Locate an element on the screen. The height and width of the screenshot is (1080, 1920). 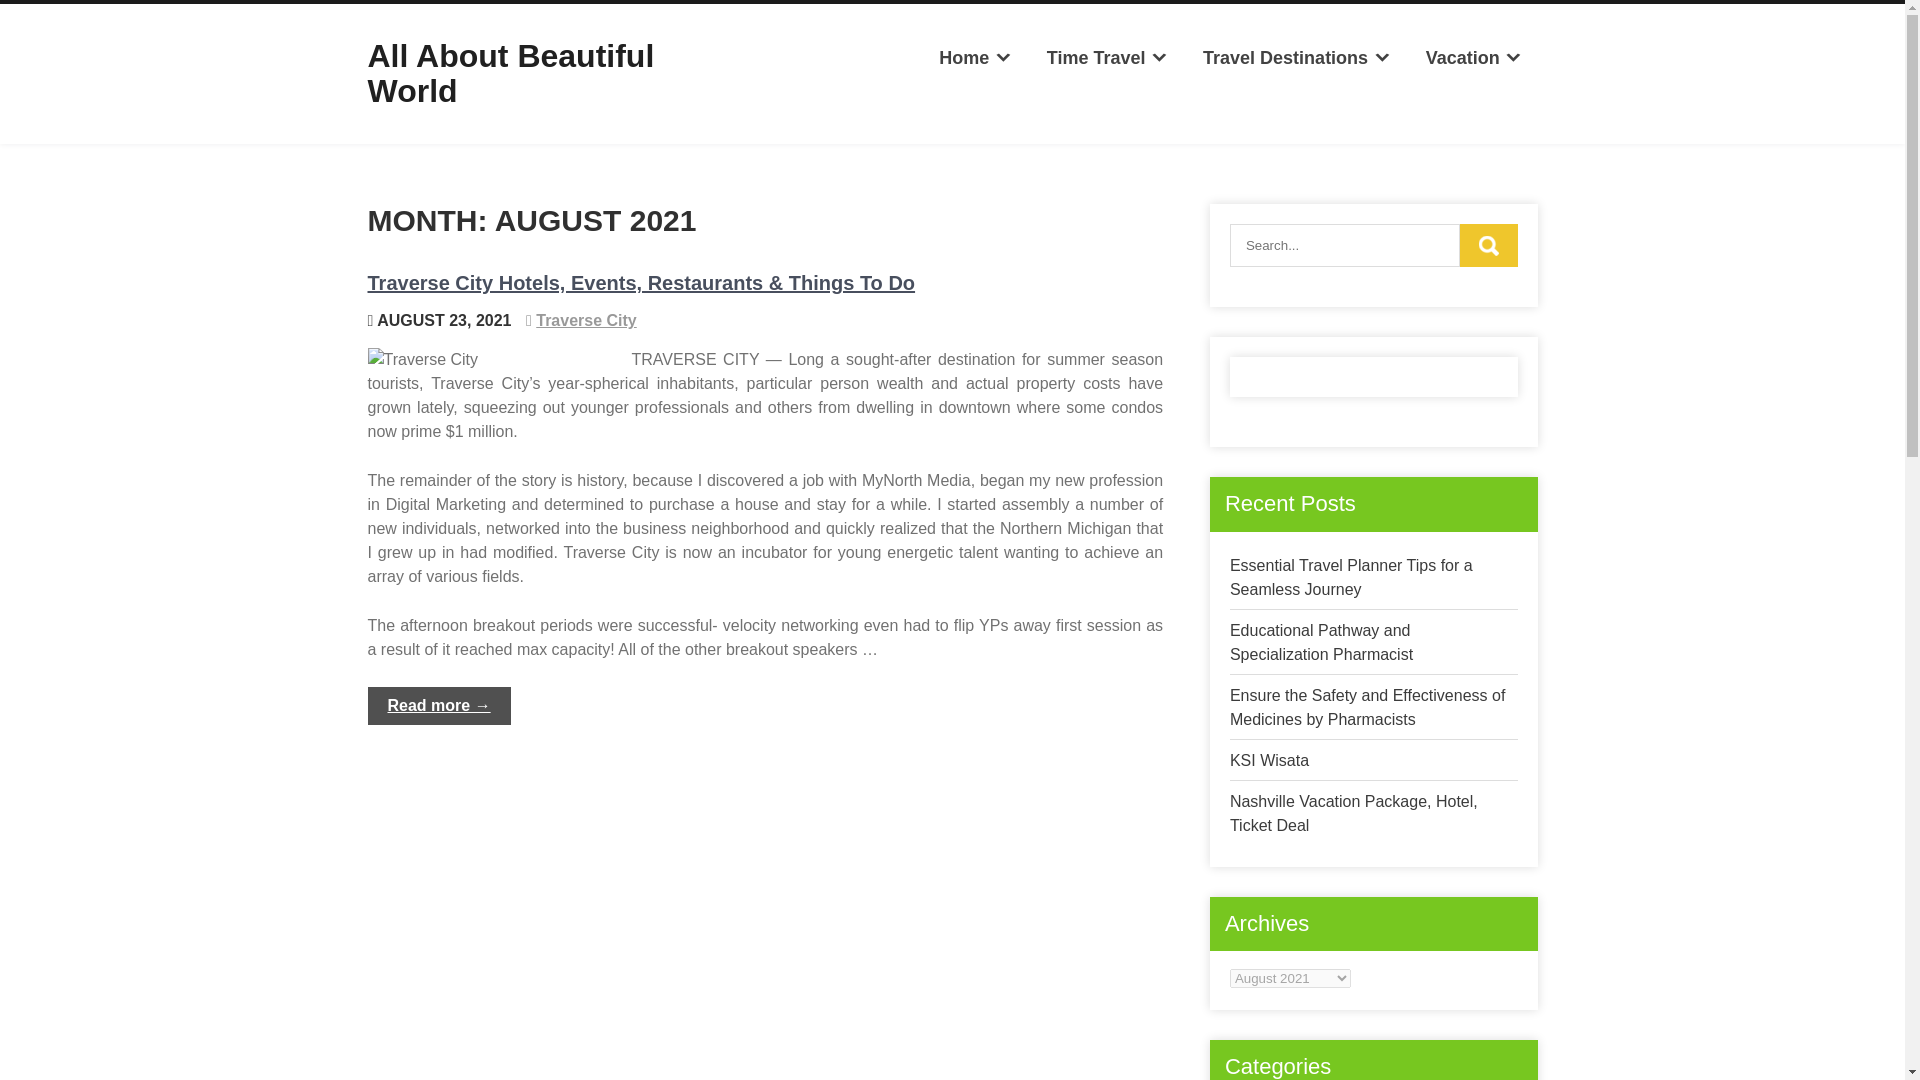
Essential Travel Planner Tips for a Seamless Journey is located at coordinates (1351, 578).